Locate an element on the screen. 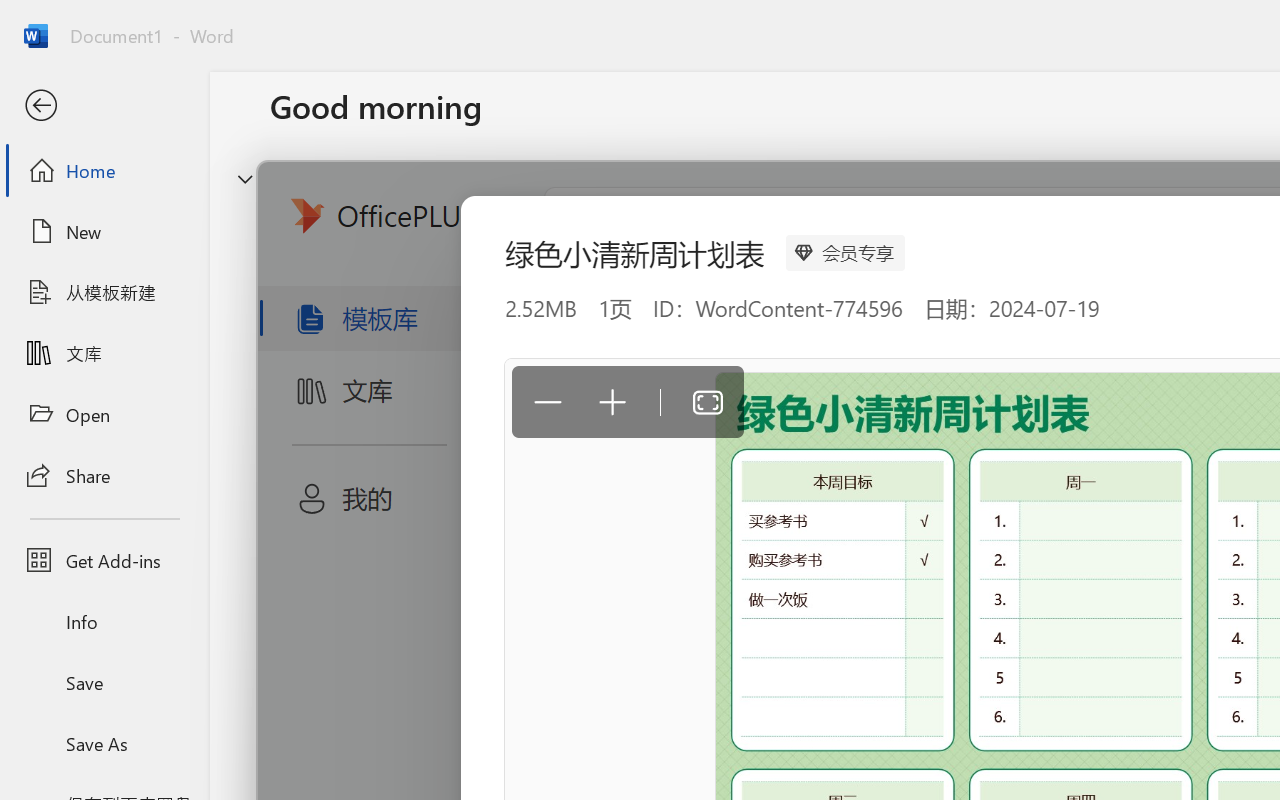 The image size is (1280, 800). Back is located at coordinates (104, 106).